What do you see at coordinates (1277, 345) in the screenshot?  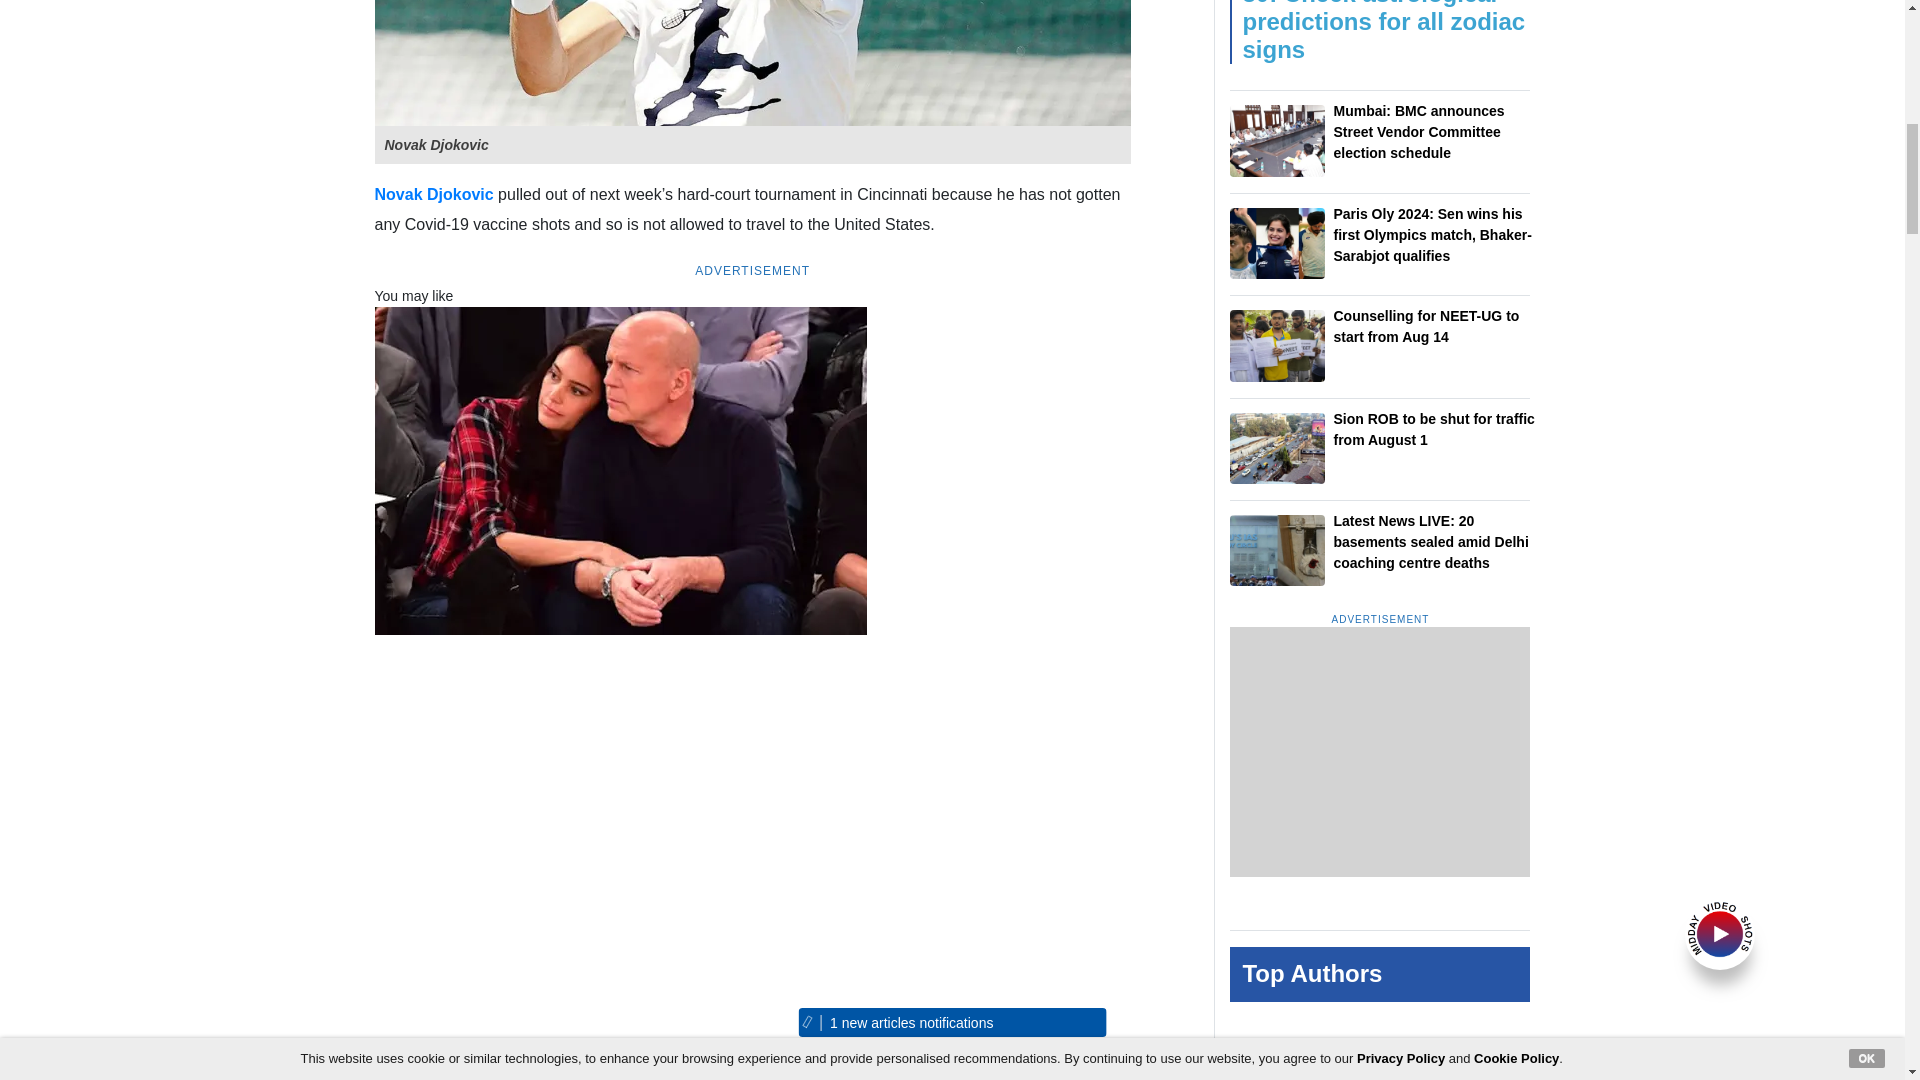 I see `Counselling for NEET-UG to start from Aug 14` at bounding box center [1277, 345].